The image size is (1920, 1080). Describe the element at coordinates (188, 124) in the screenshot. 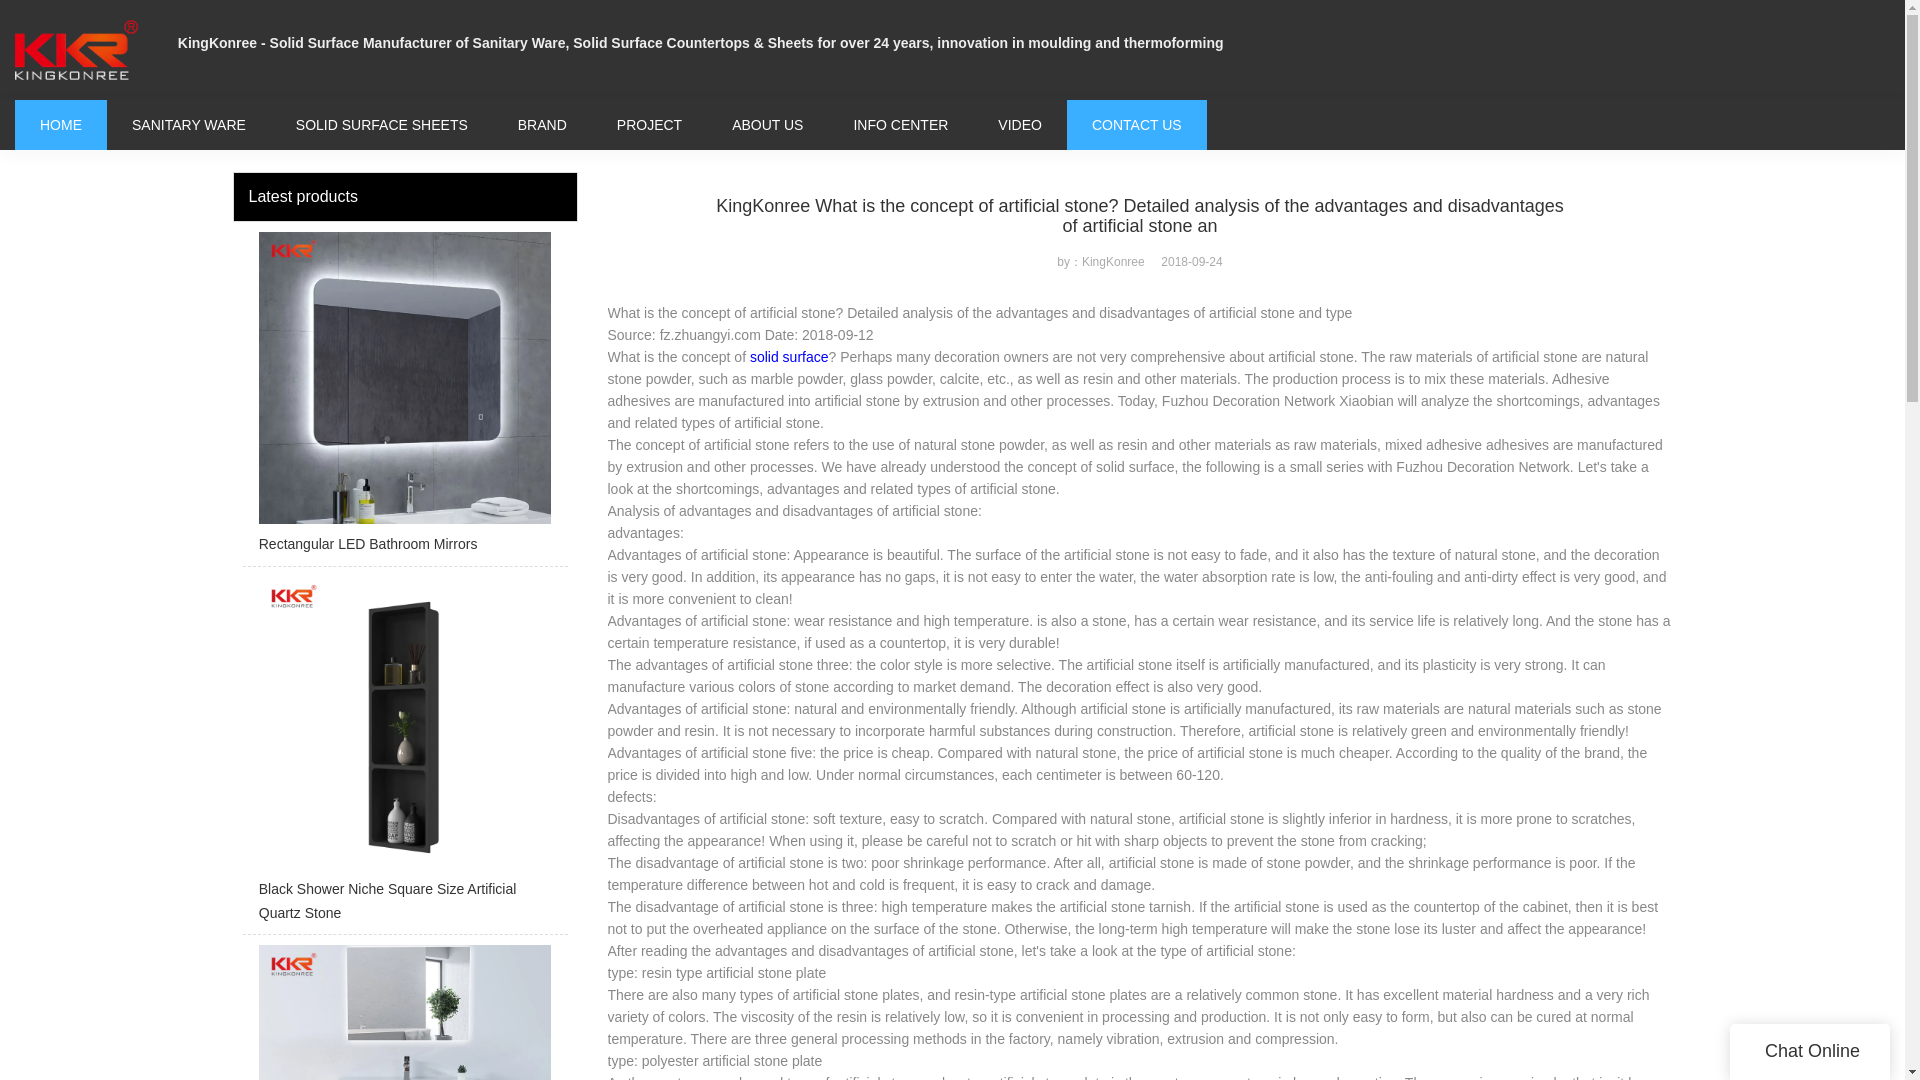

I see `SANITARY WARE` at that location.